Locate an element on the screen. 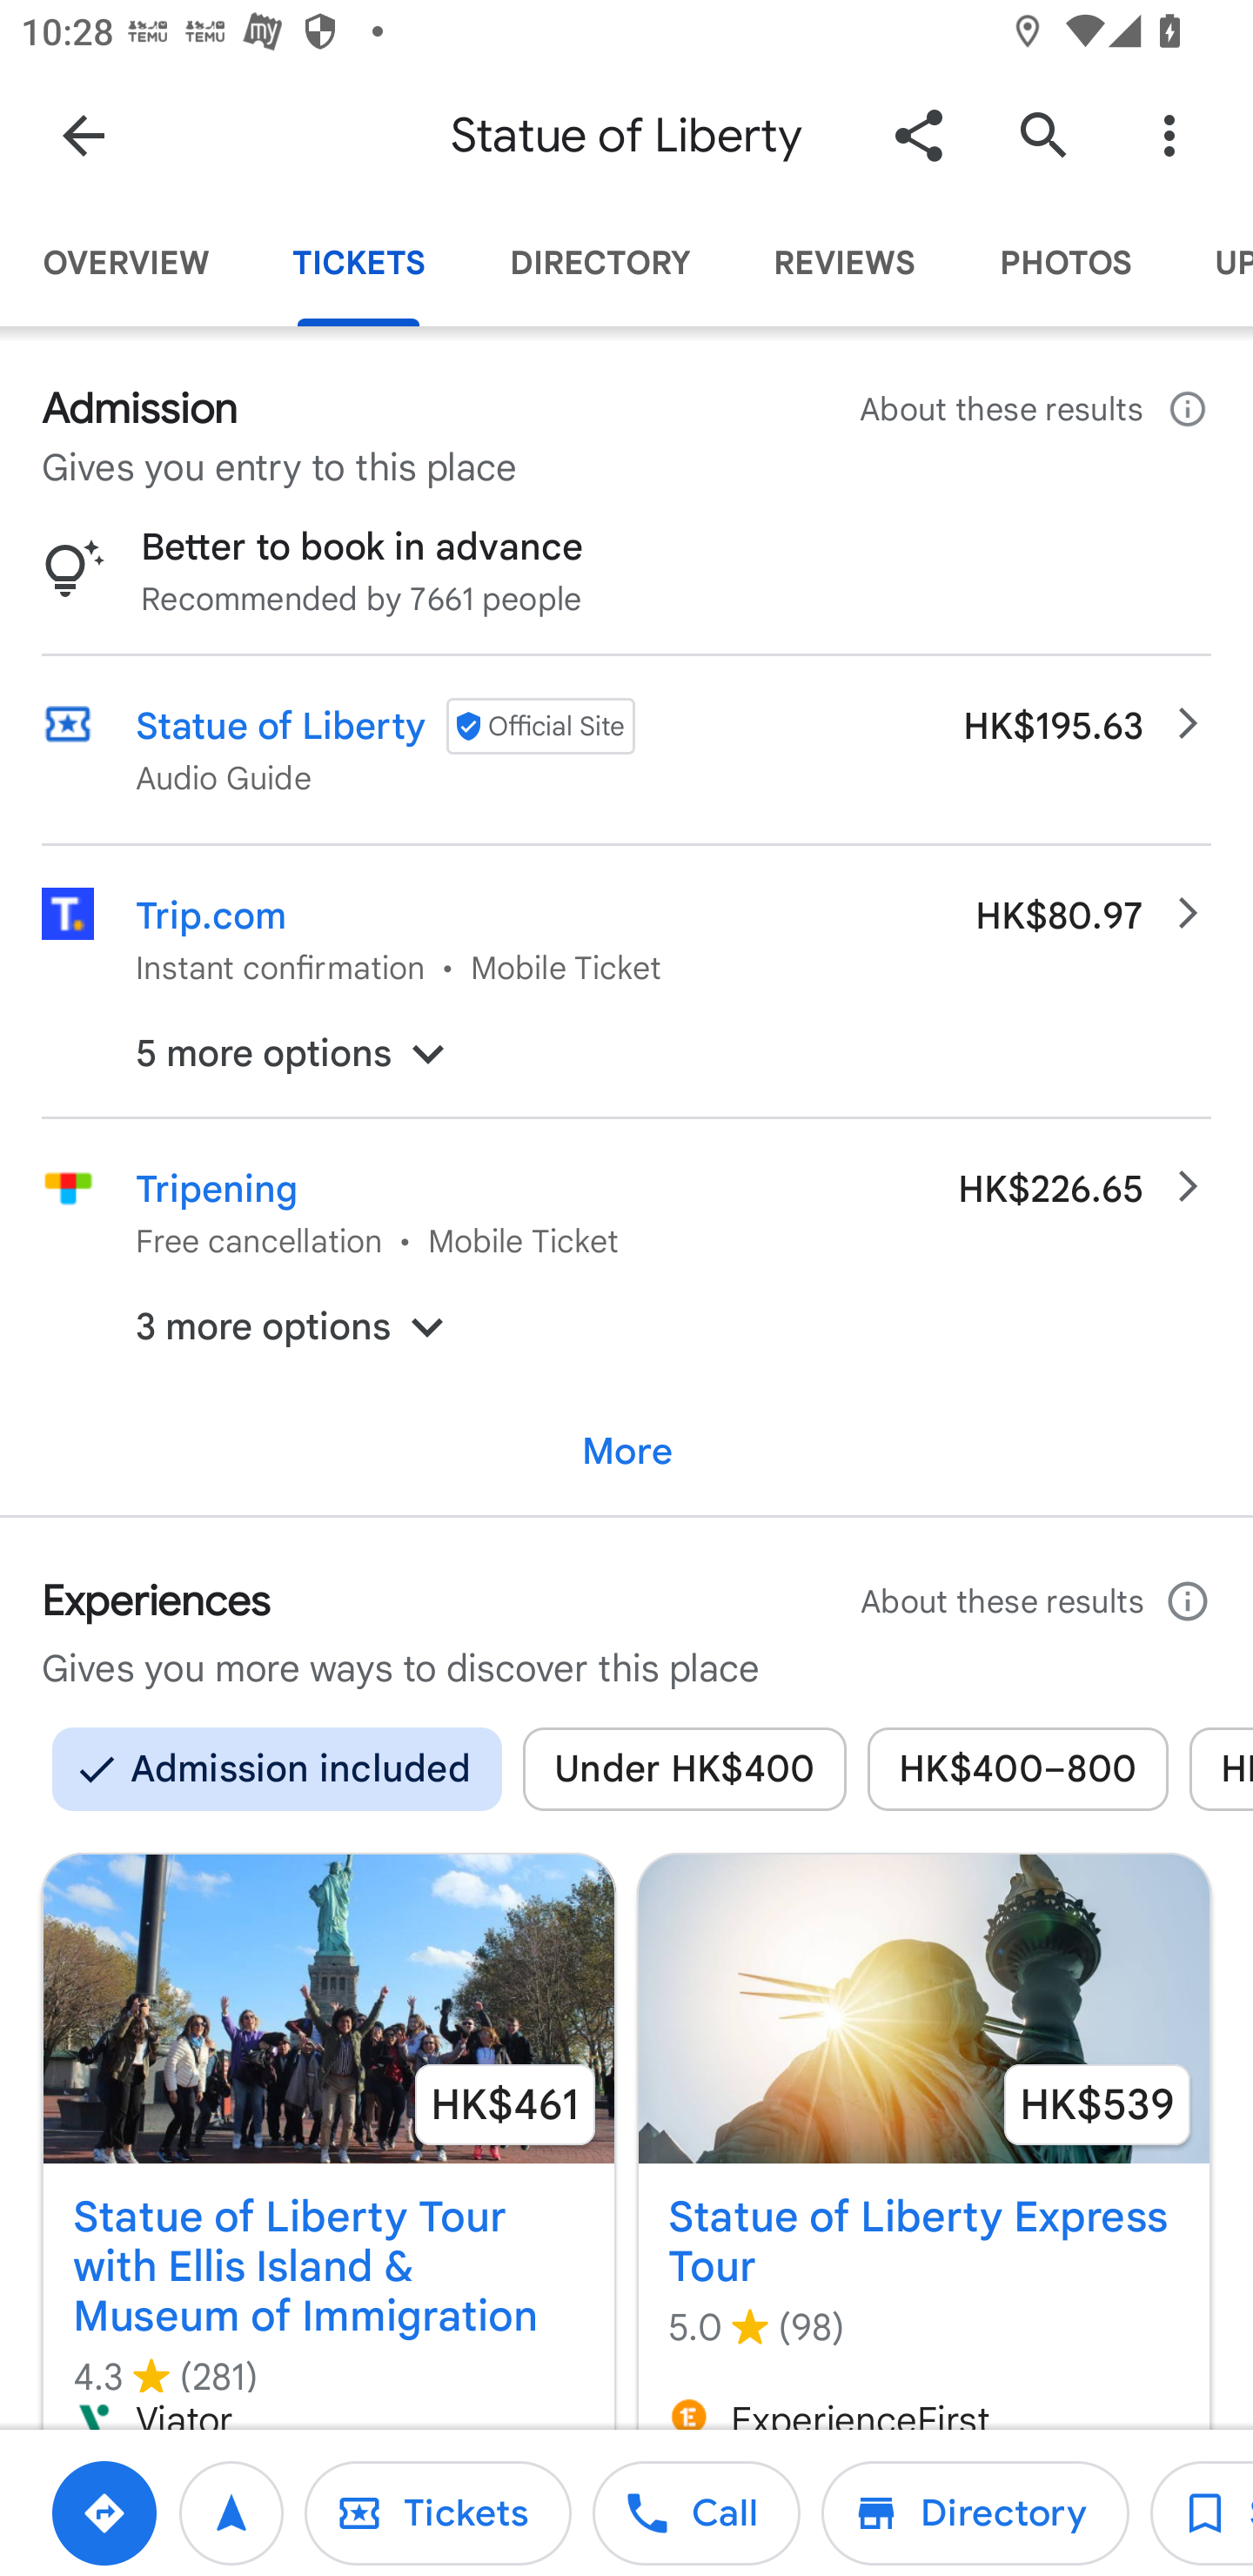  REVIEWS Reviews is located at coordinates (844, 263).